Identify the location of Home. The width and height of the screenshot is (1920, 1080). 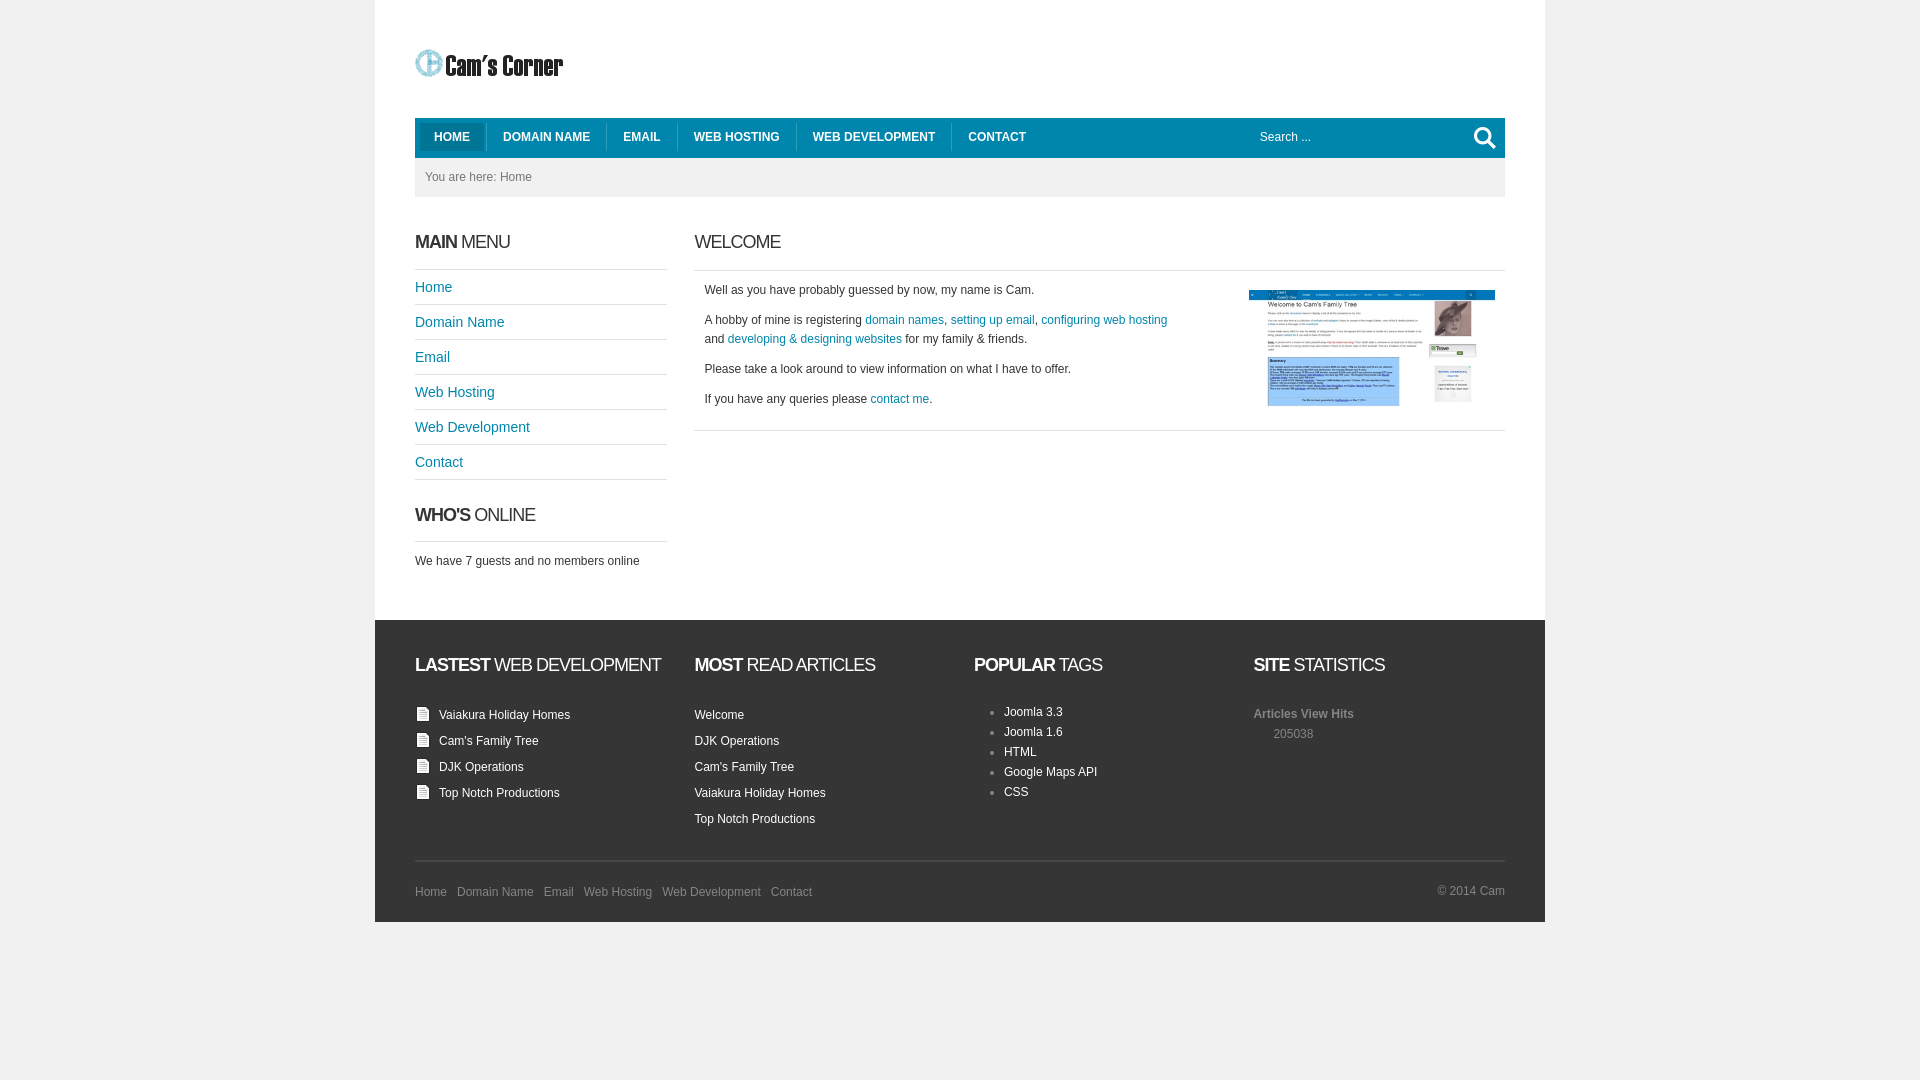
(541, 287).